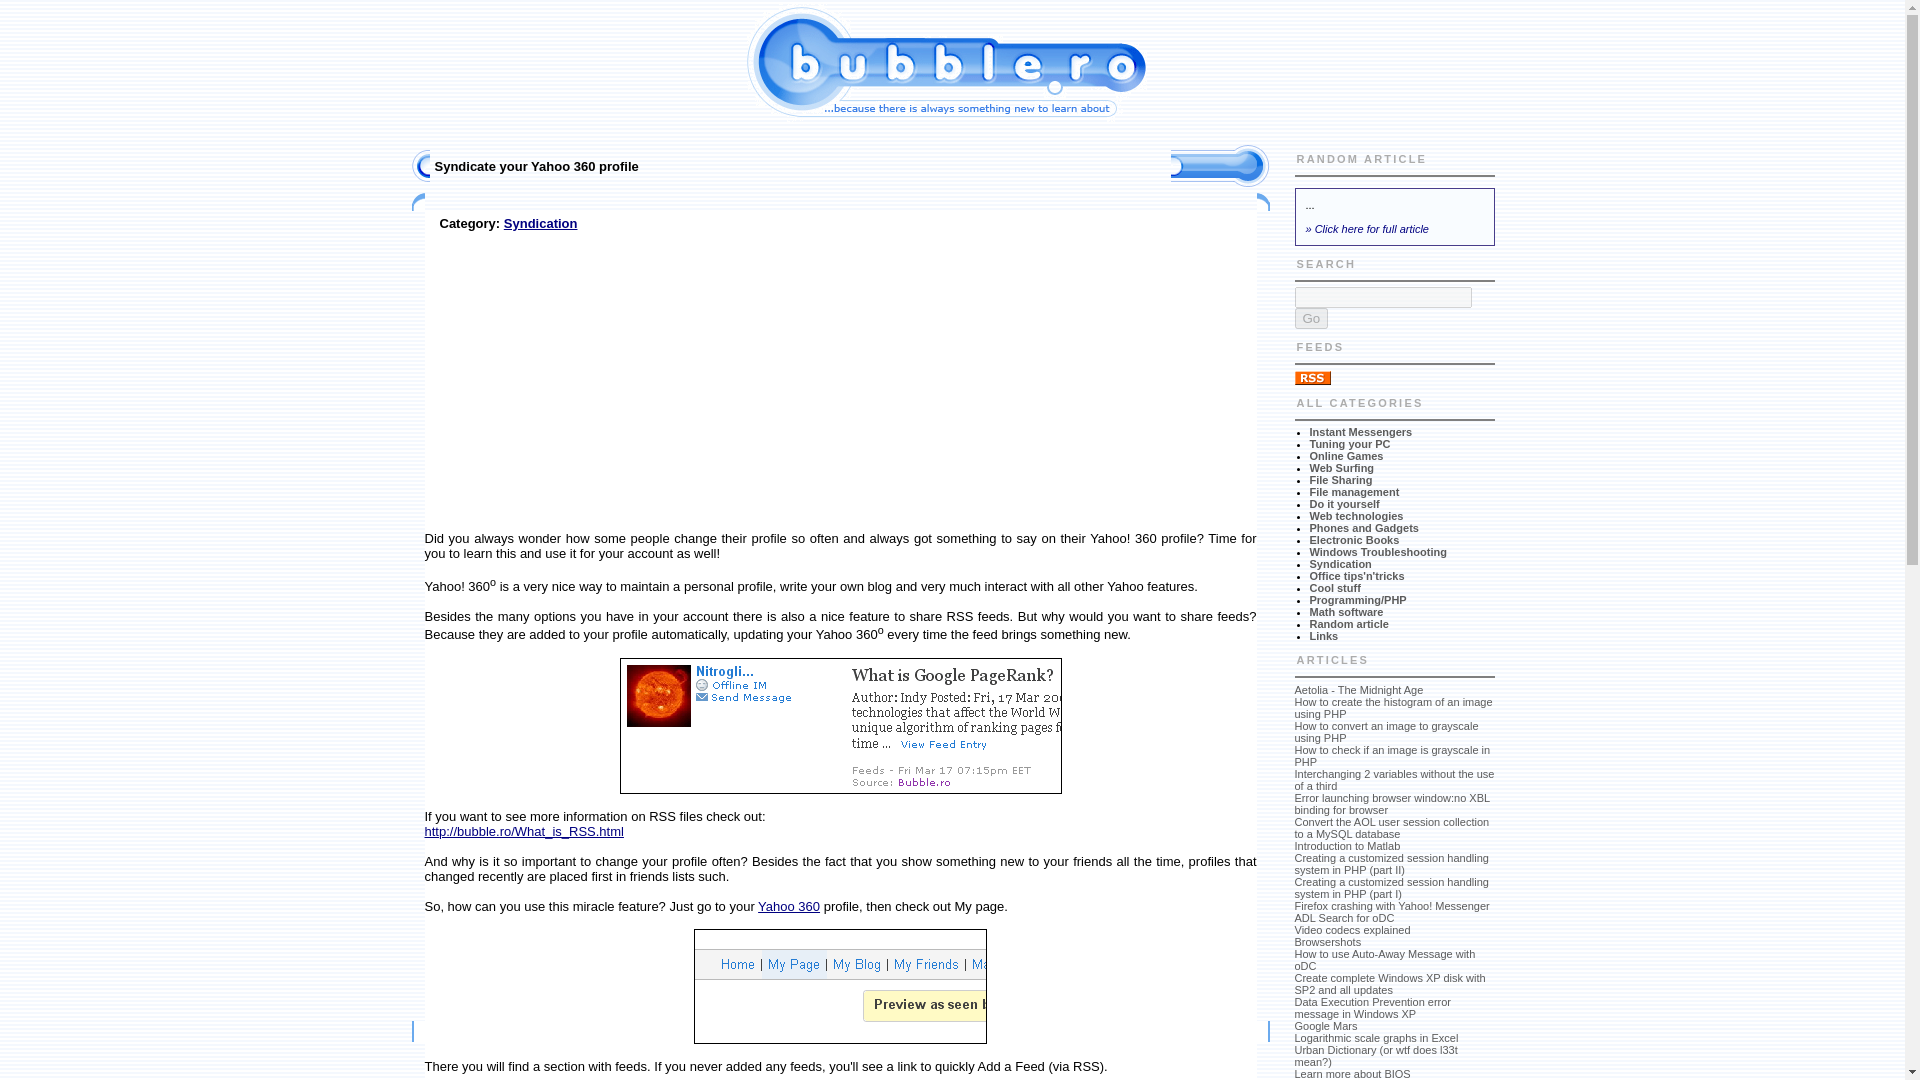 The image size is (1920, 1080). Describe the element at coordinates (1357, 576) in the screenshot. I see `Office tips'n'tricks` at that location.